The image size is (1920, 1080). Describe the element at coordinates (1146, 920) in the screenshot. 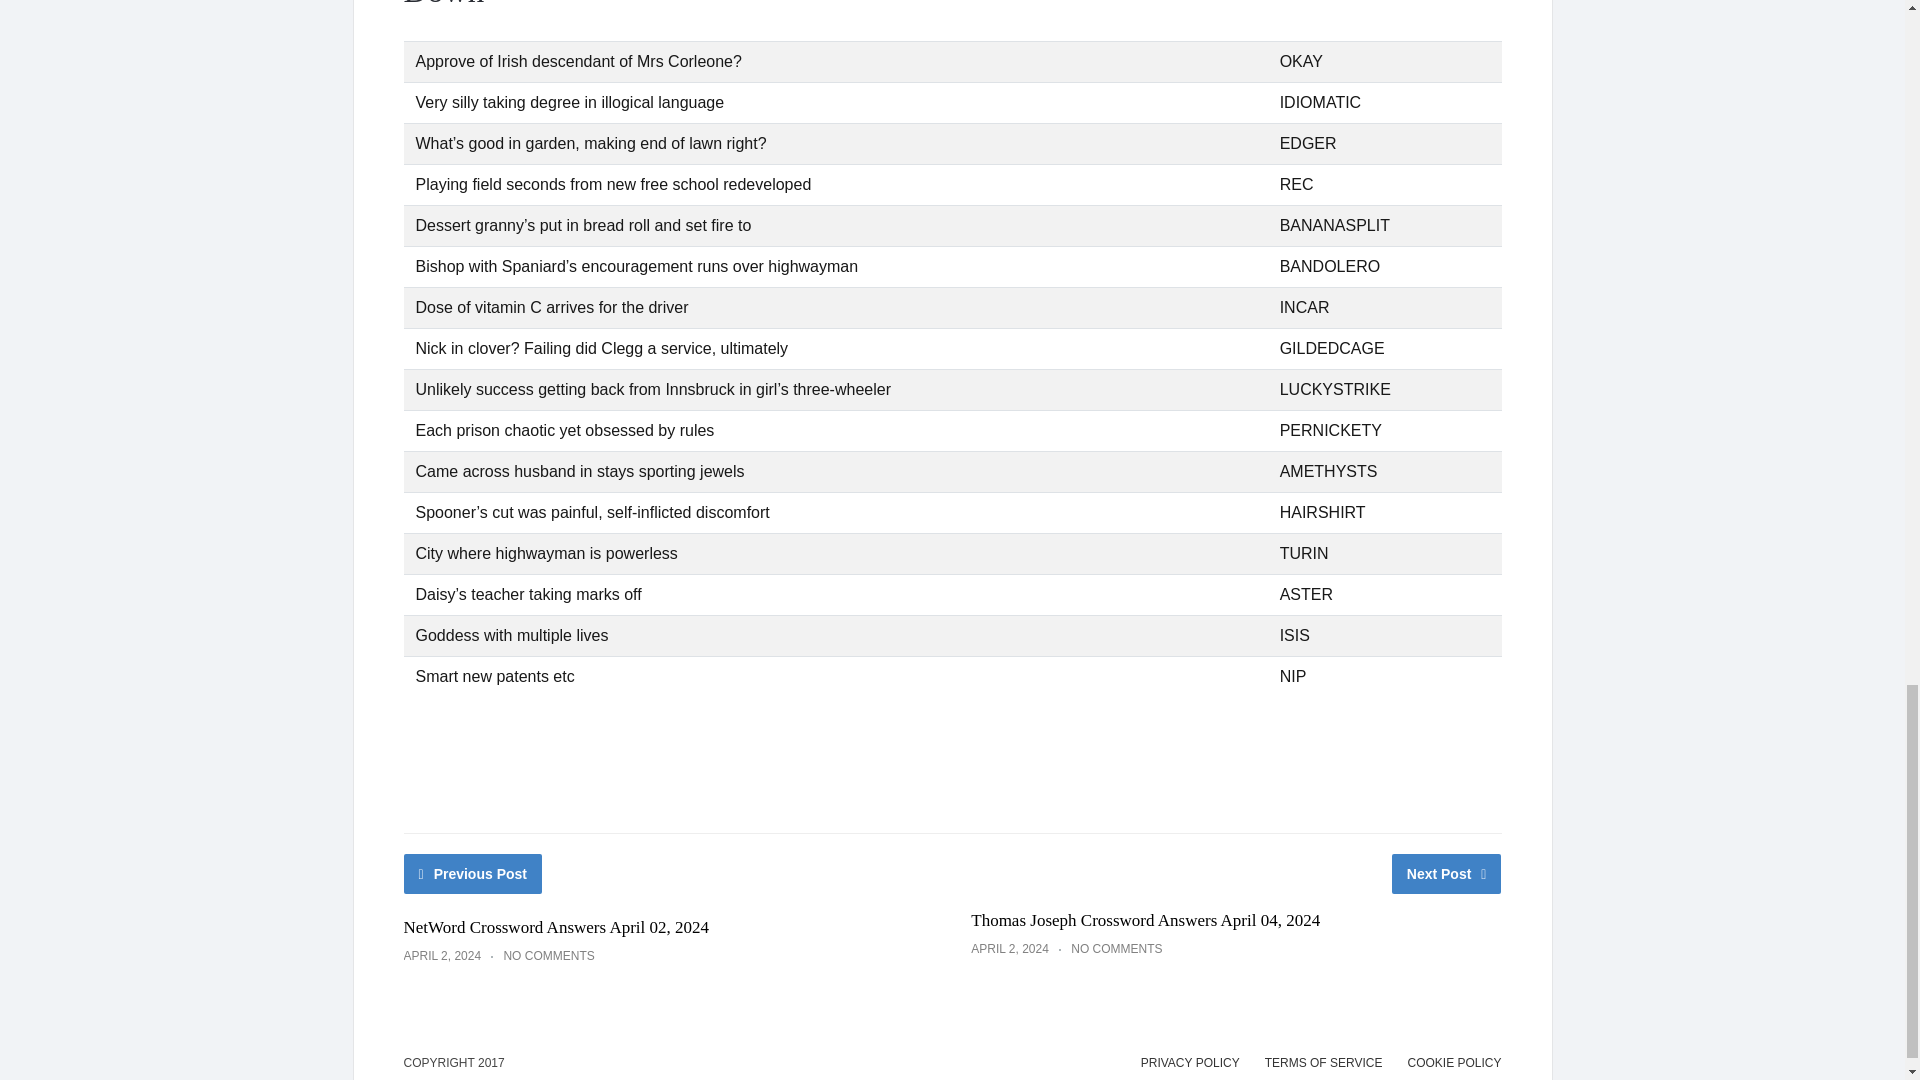

I see `Thomas Joseph Crossword Answers April 04, 2024` at that location.